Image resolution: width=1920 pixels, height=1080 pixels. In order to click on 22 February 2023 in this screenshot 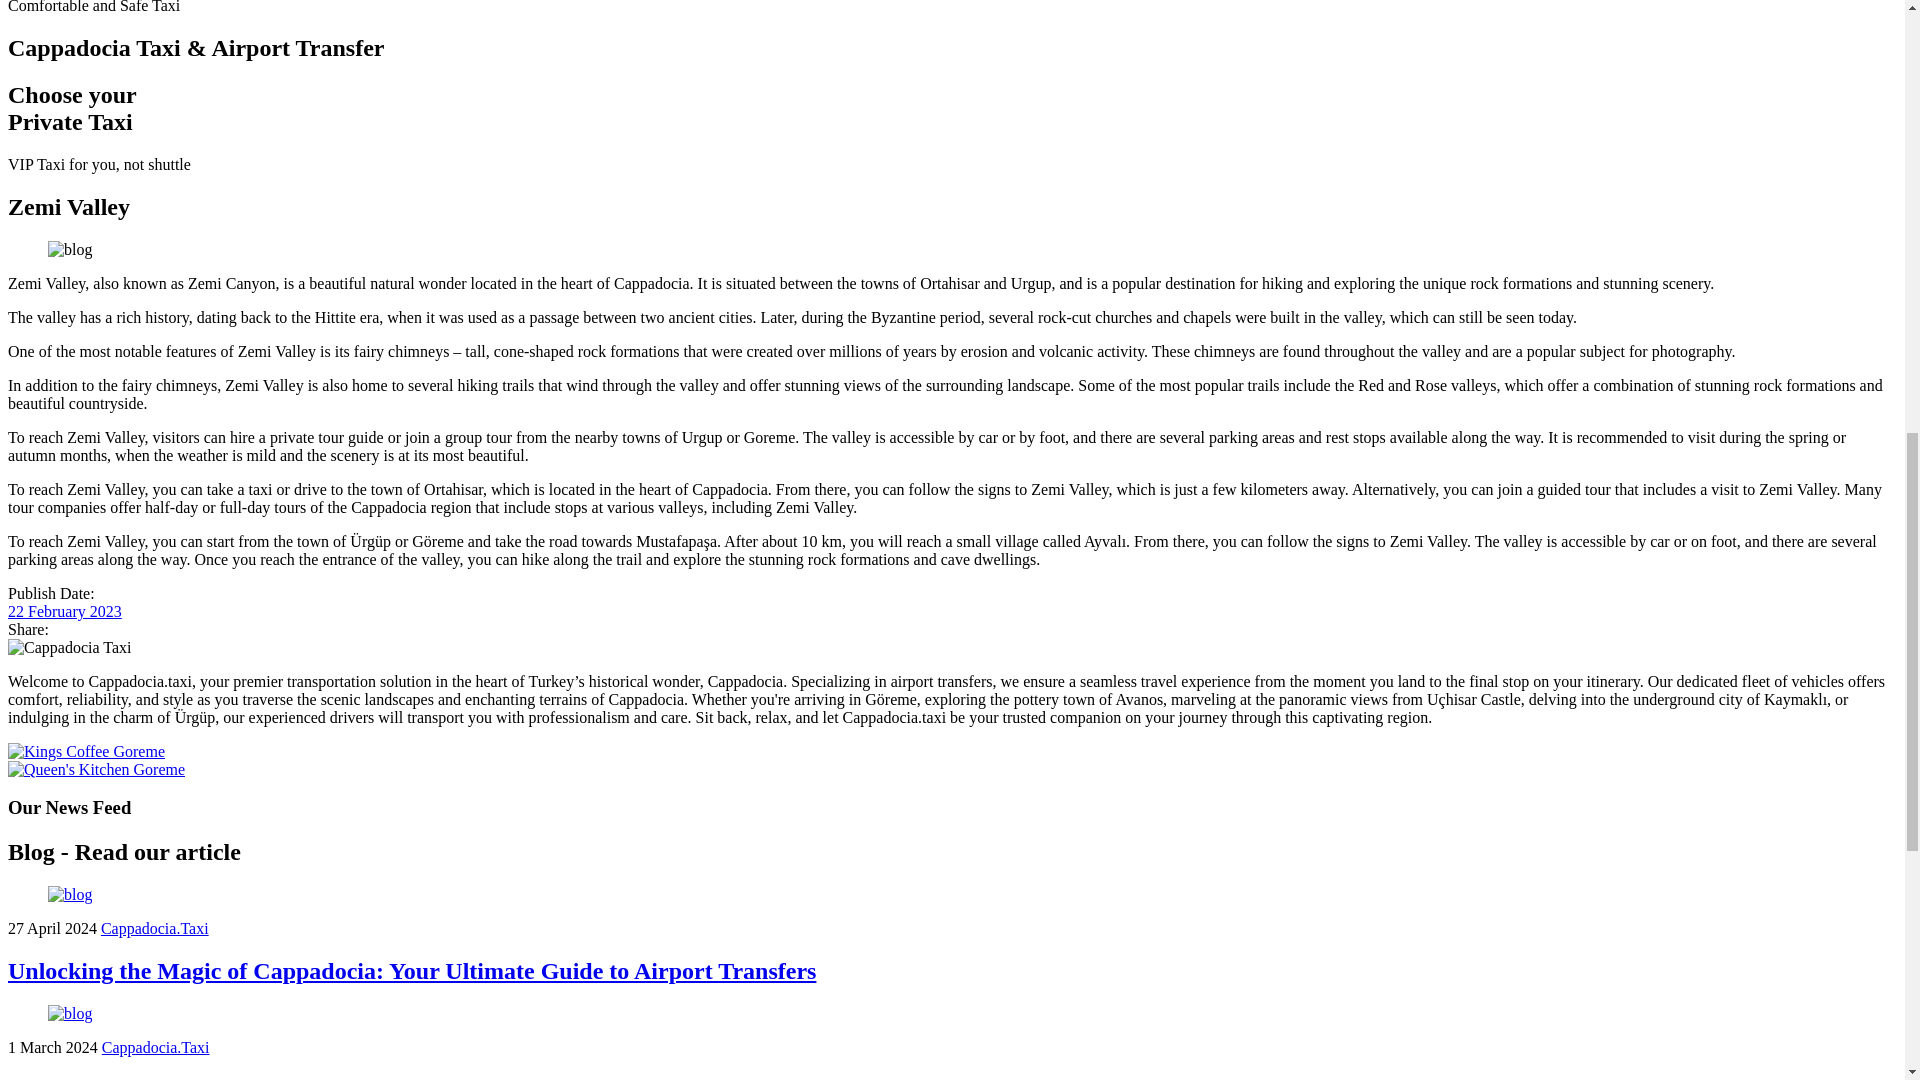, I will do `click(64, 610)`.